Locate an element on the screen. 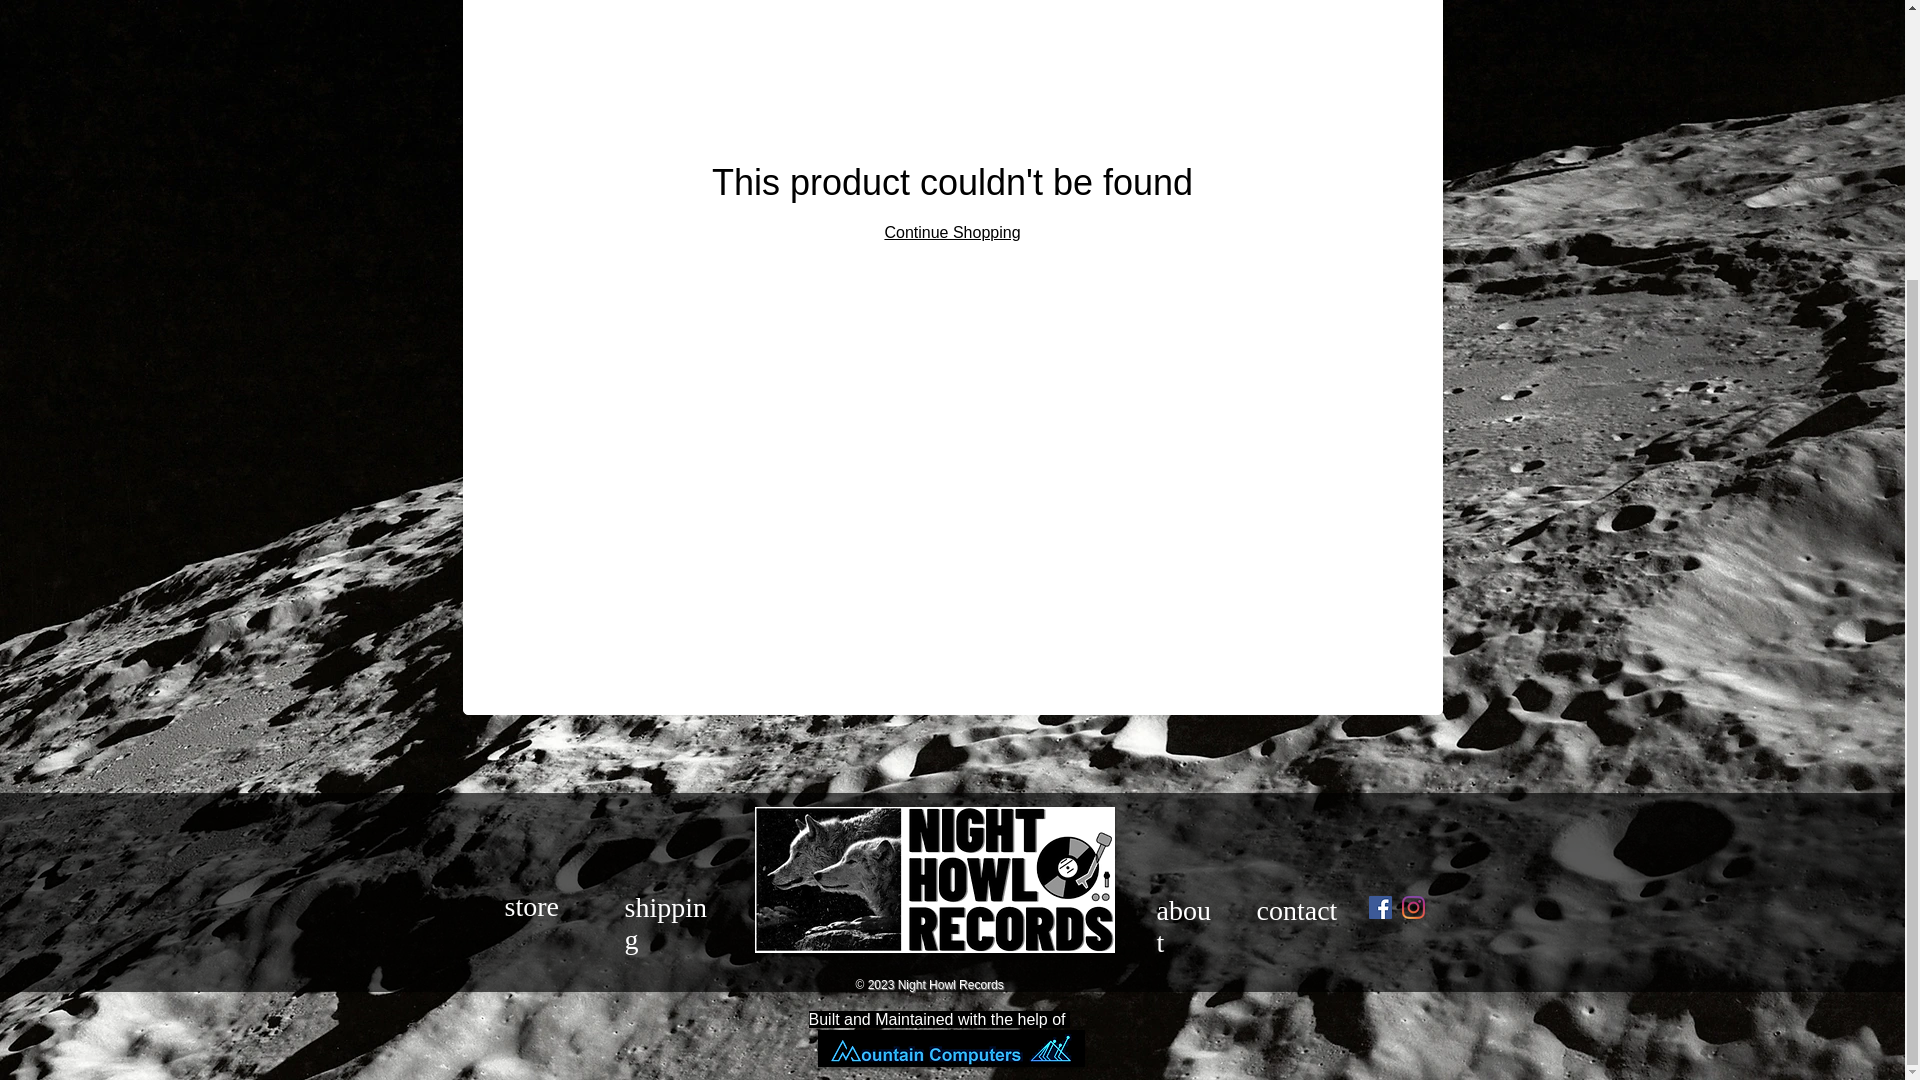  store is located at coordinates (530, 906).